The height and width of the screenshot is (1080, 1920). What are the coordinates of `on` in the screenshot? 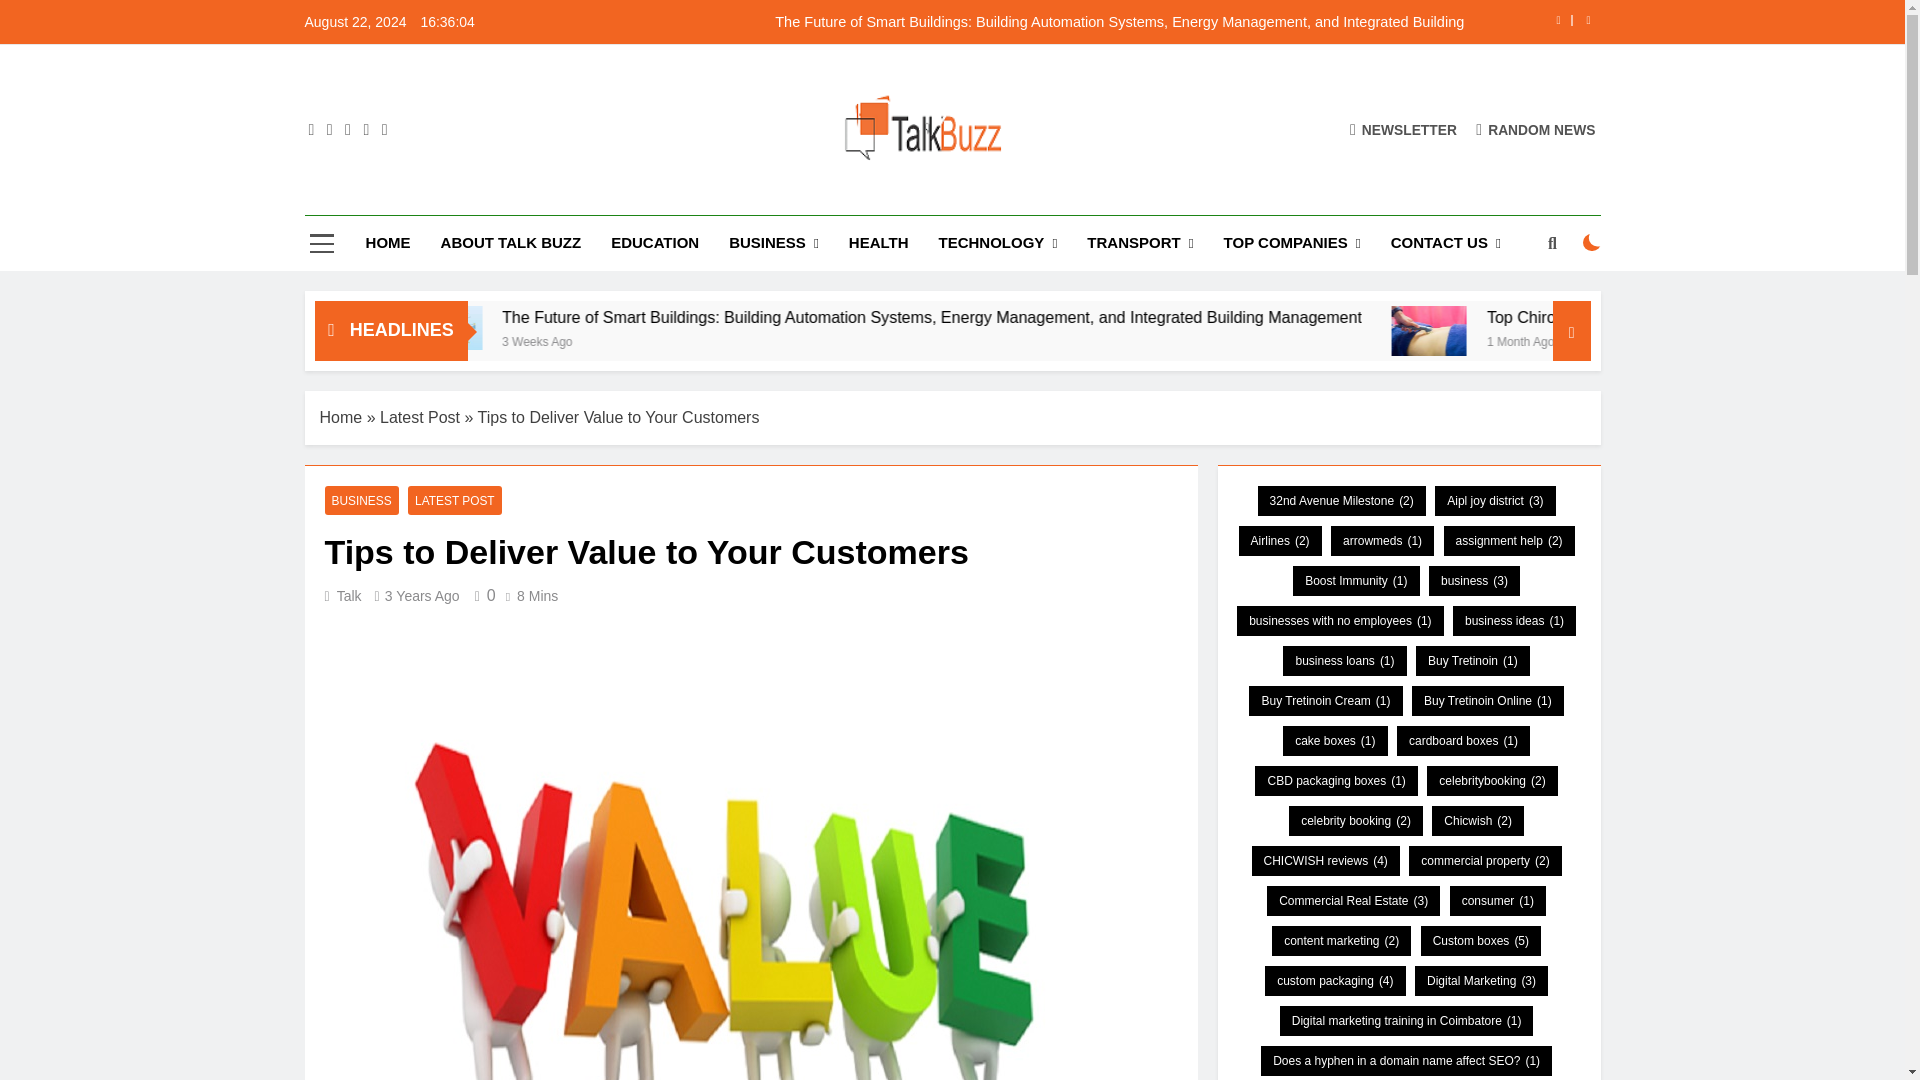 It's located at (1592, 242).